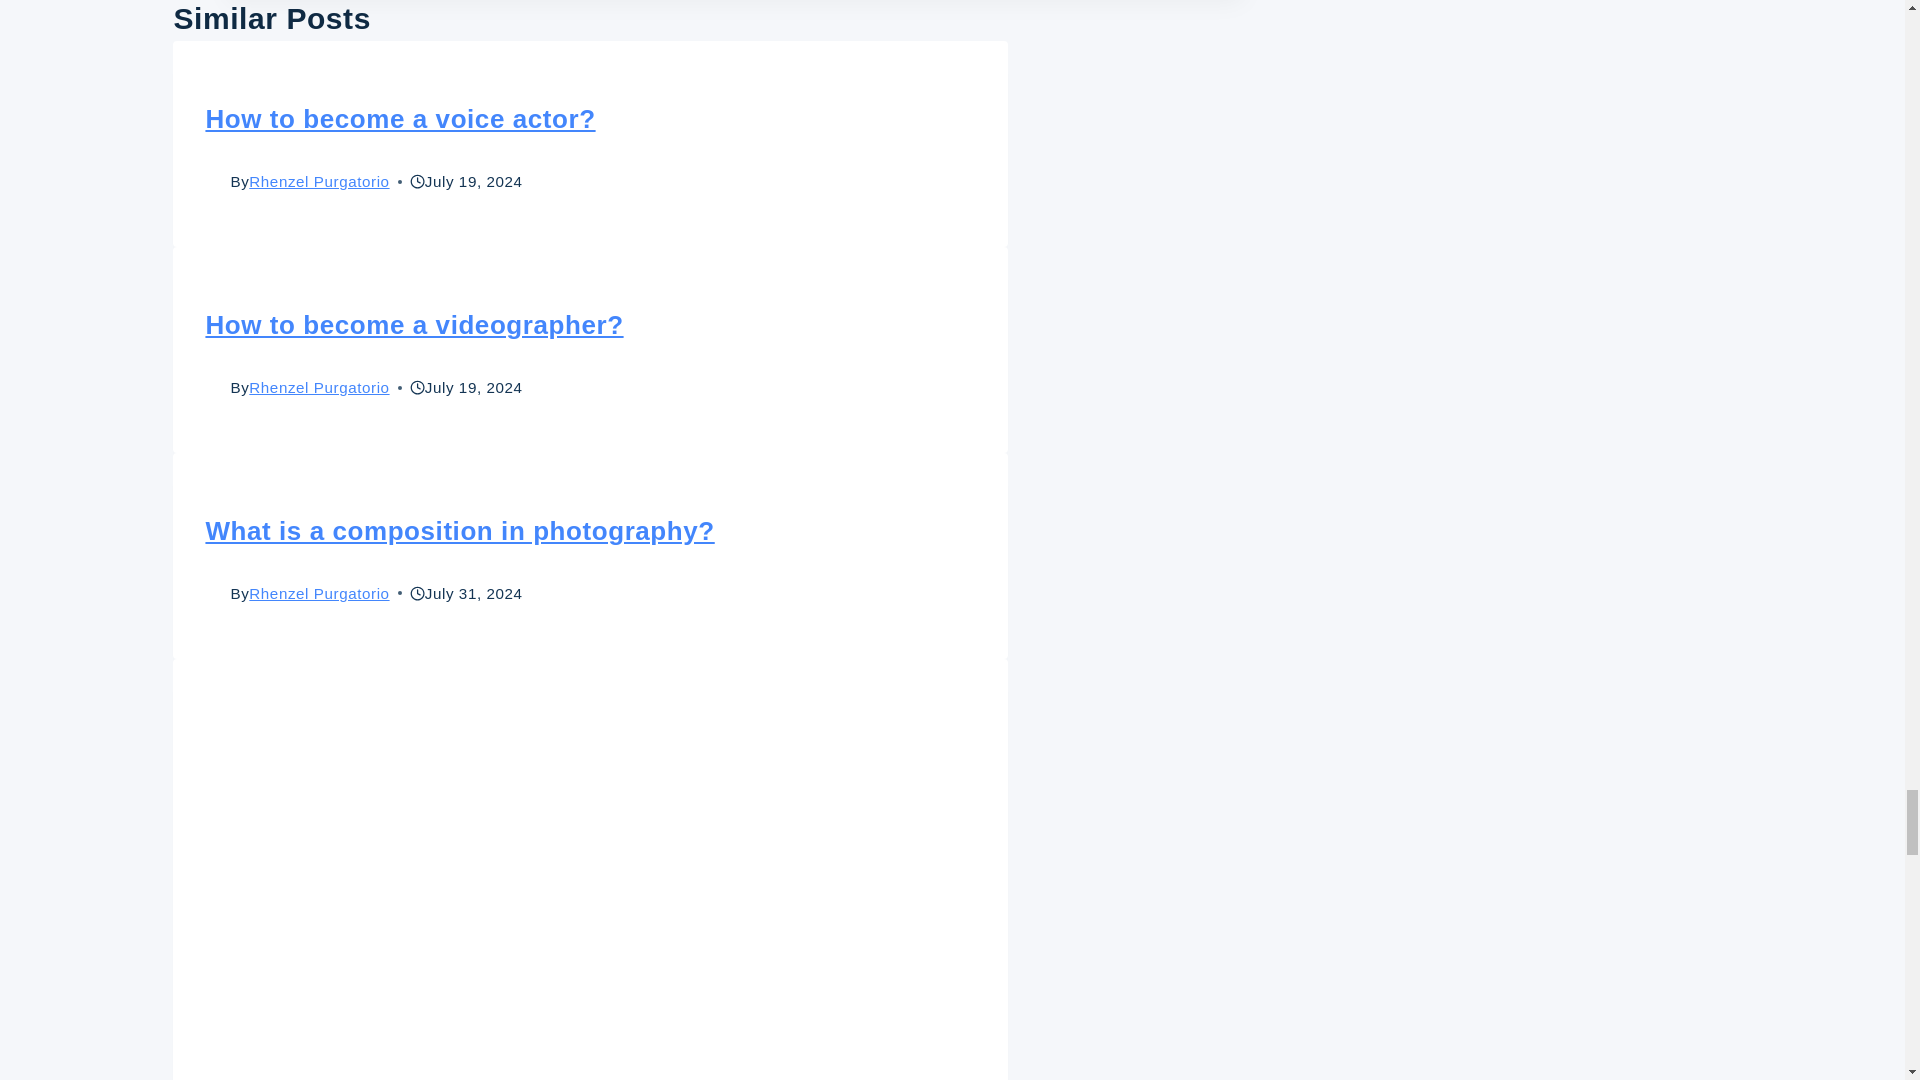 The height and width of the screenshot is (1080, 1920). I want to click on Rhenzel Purgatorio, so click(319, 388).